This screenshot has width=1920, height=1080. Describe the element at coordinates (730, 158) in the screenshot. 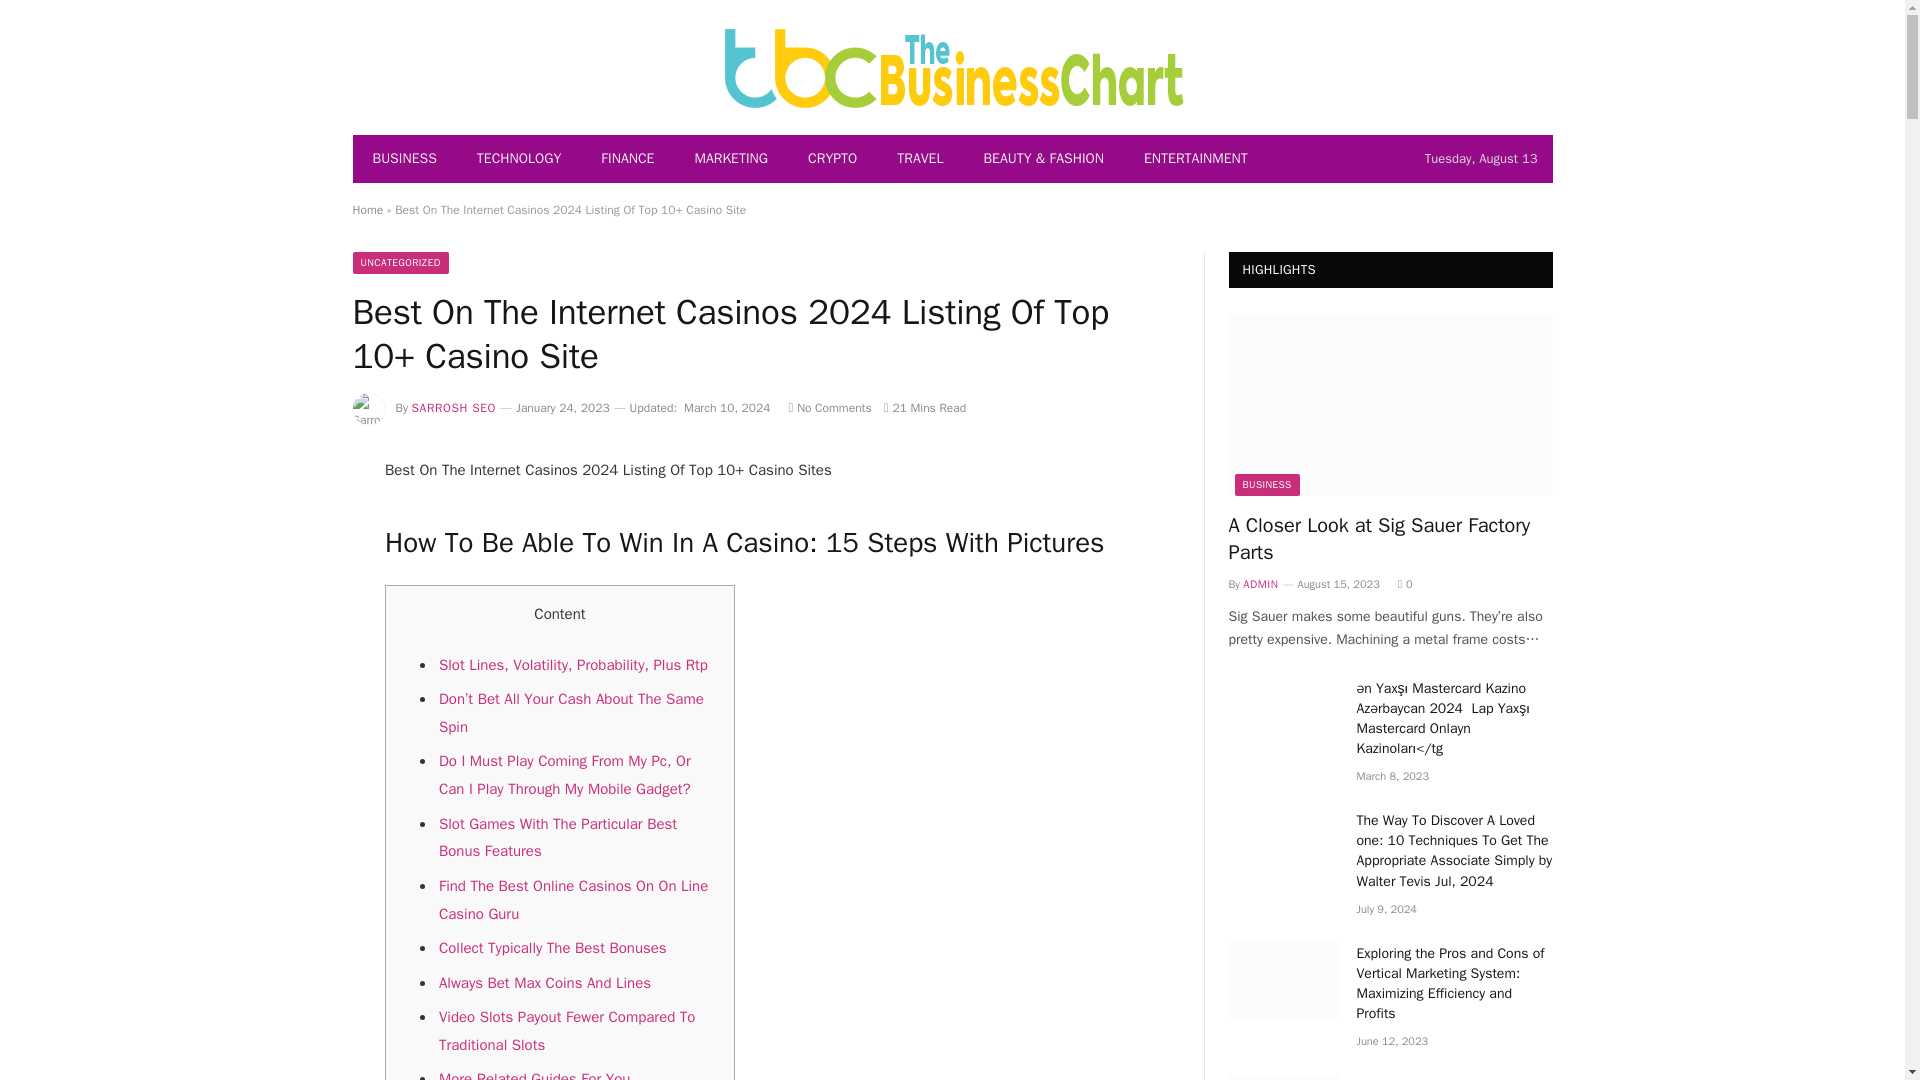

I see `MARKETING` at that location.